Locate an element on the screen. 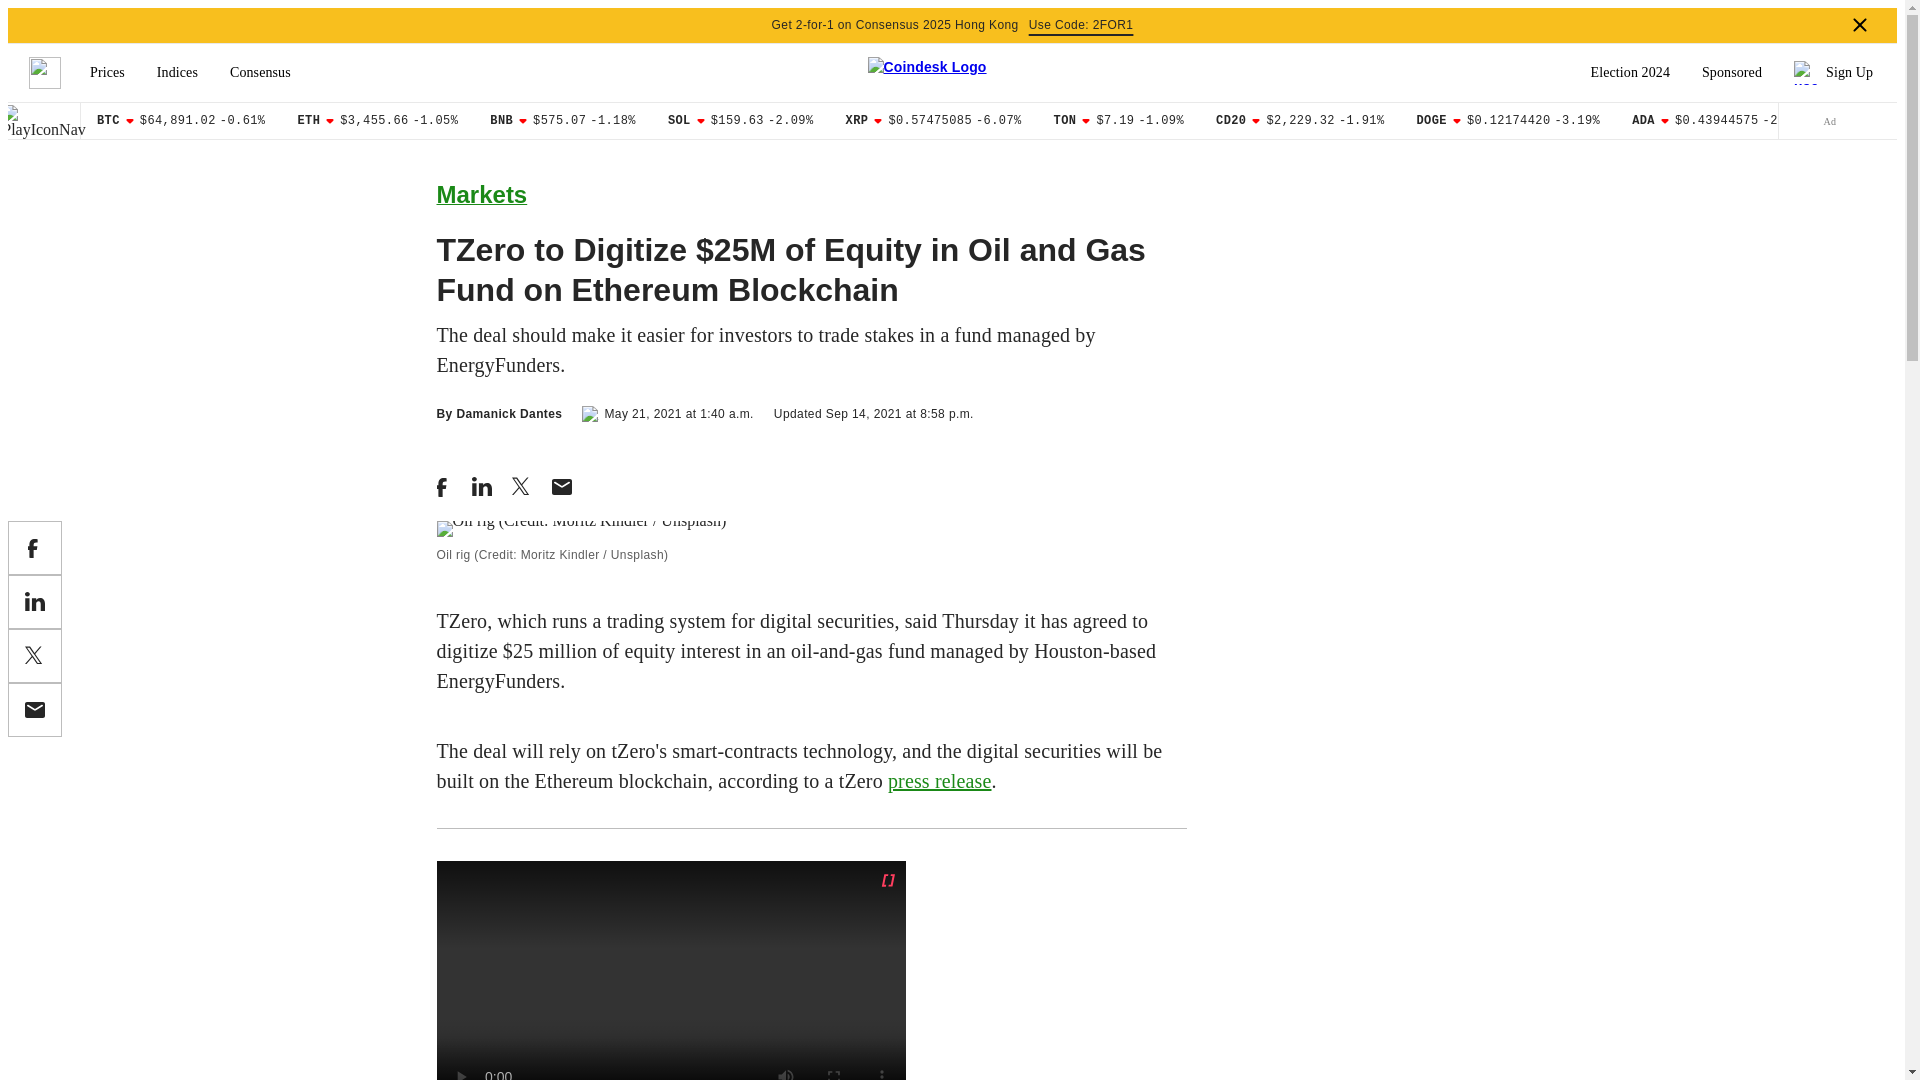  Share on X is located at coordinates (34, 655).